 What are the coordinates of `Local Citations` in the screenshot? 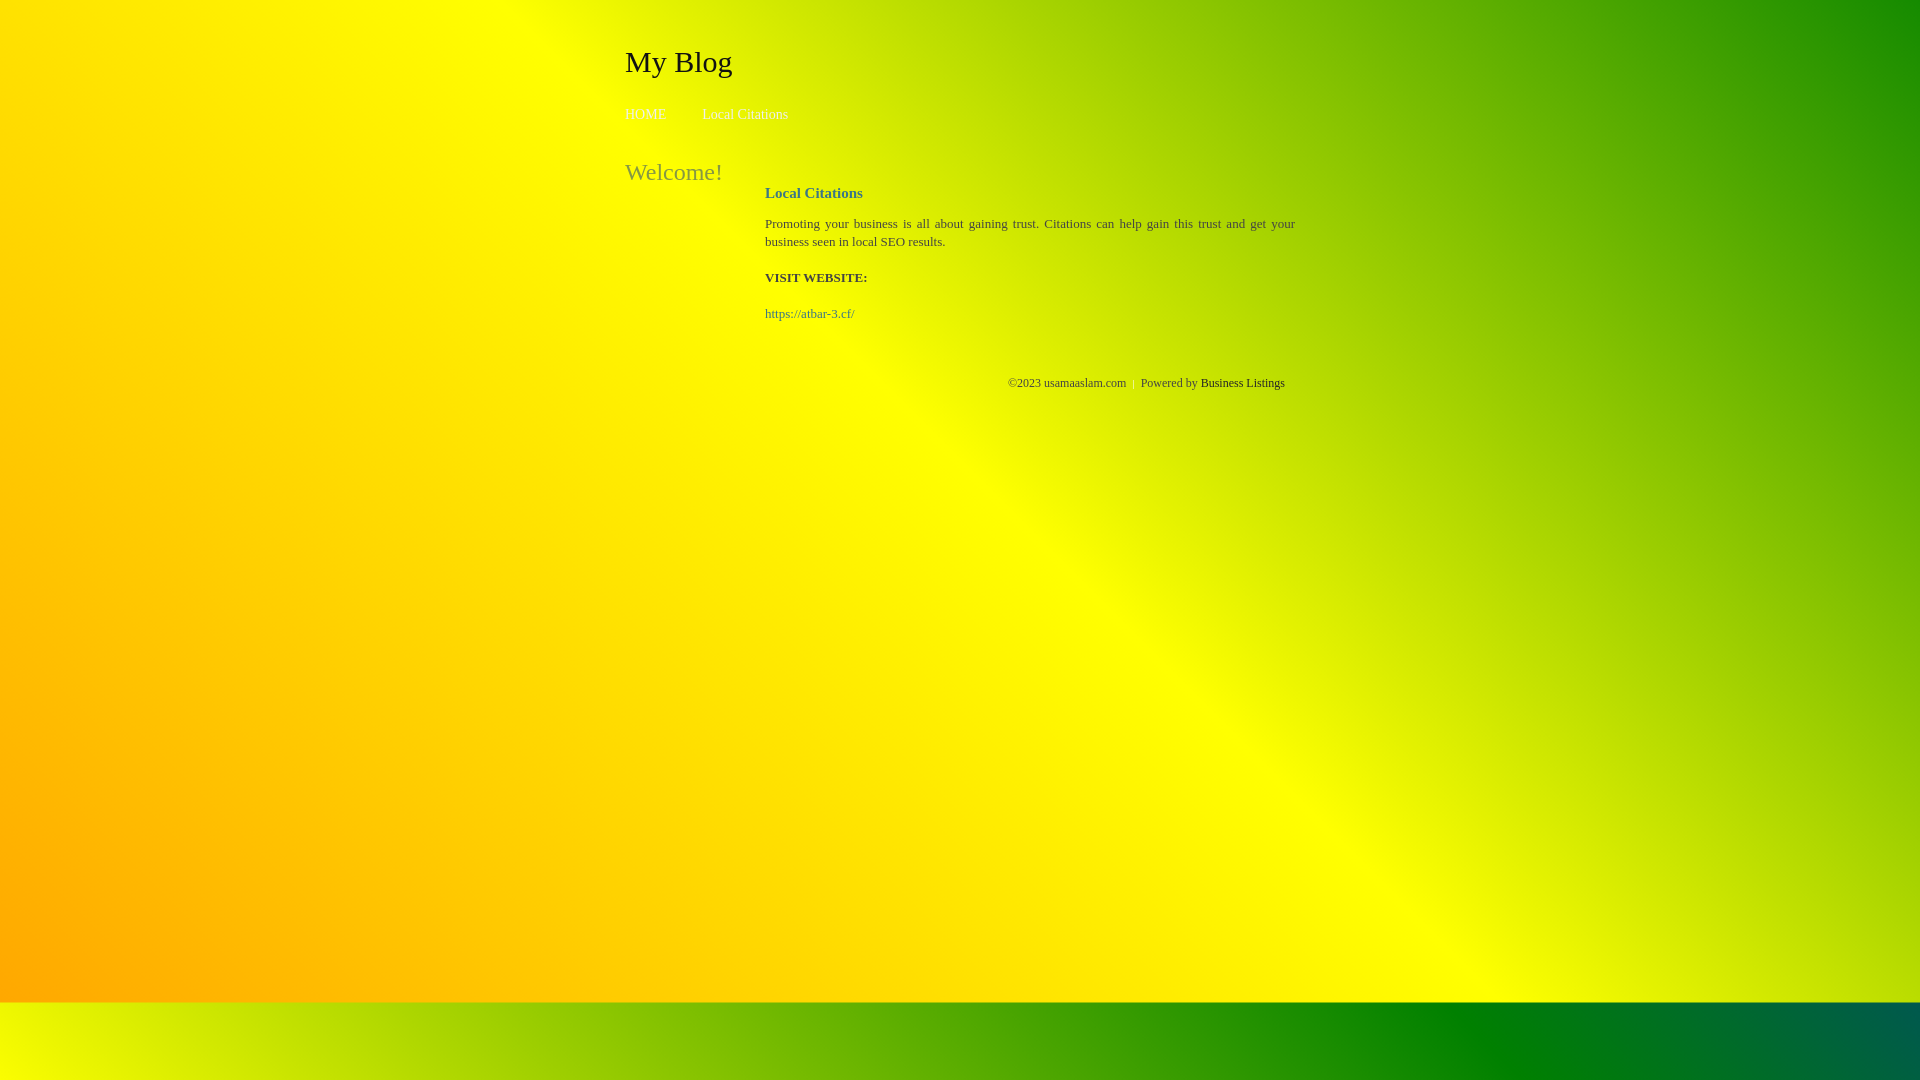 It's located at (745, 114).